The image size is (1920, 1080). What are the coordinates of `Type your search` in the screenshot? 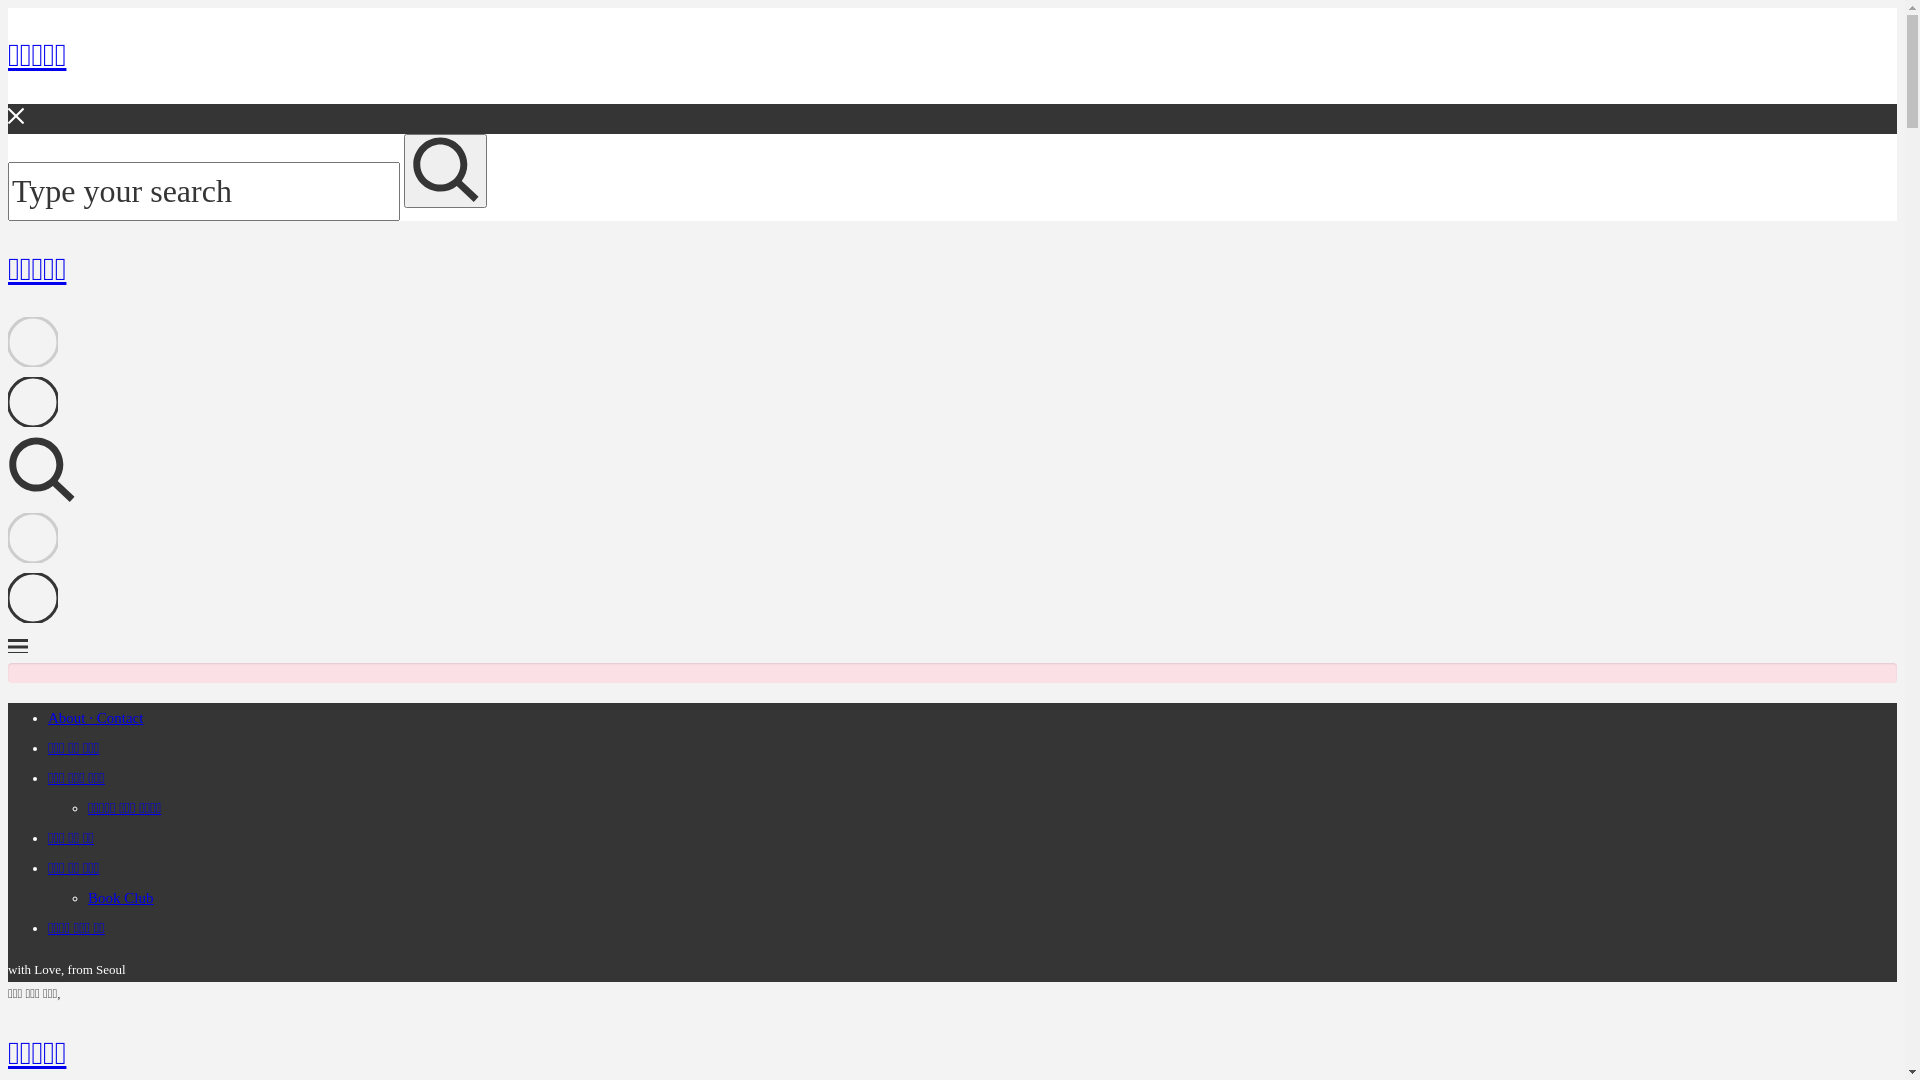 It's located at (204, 192).